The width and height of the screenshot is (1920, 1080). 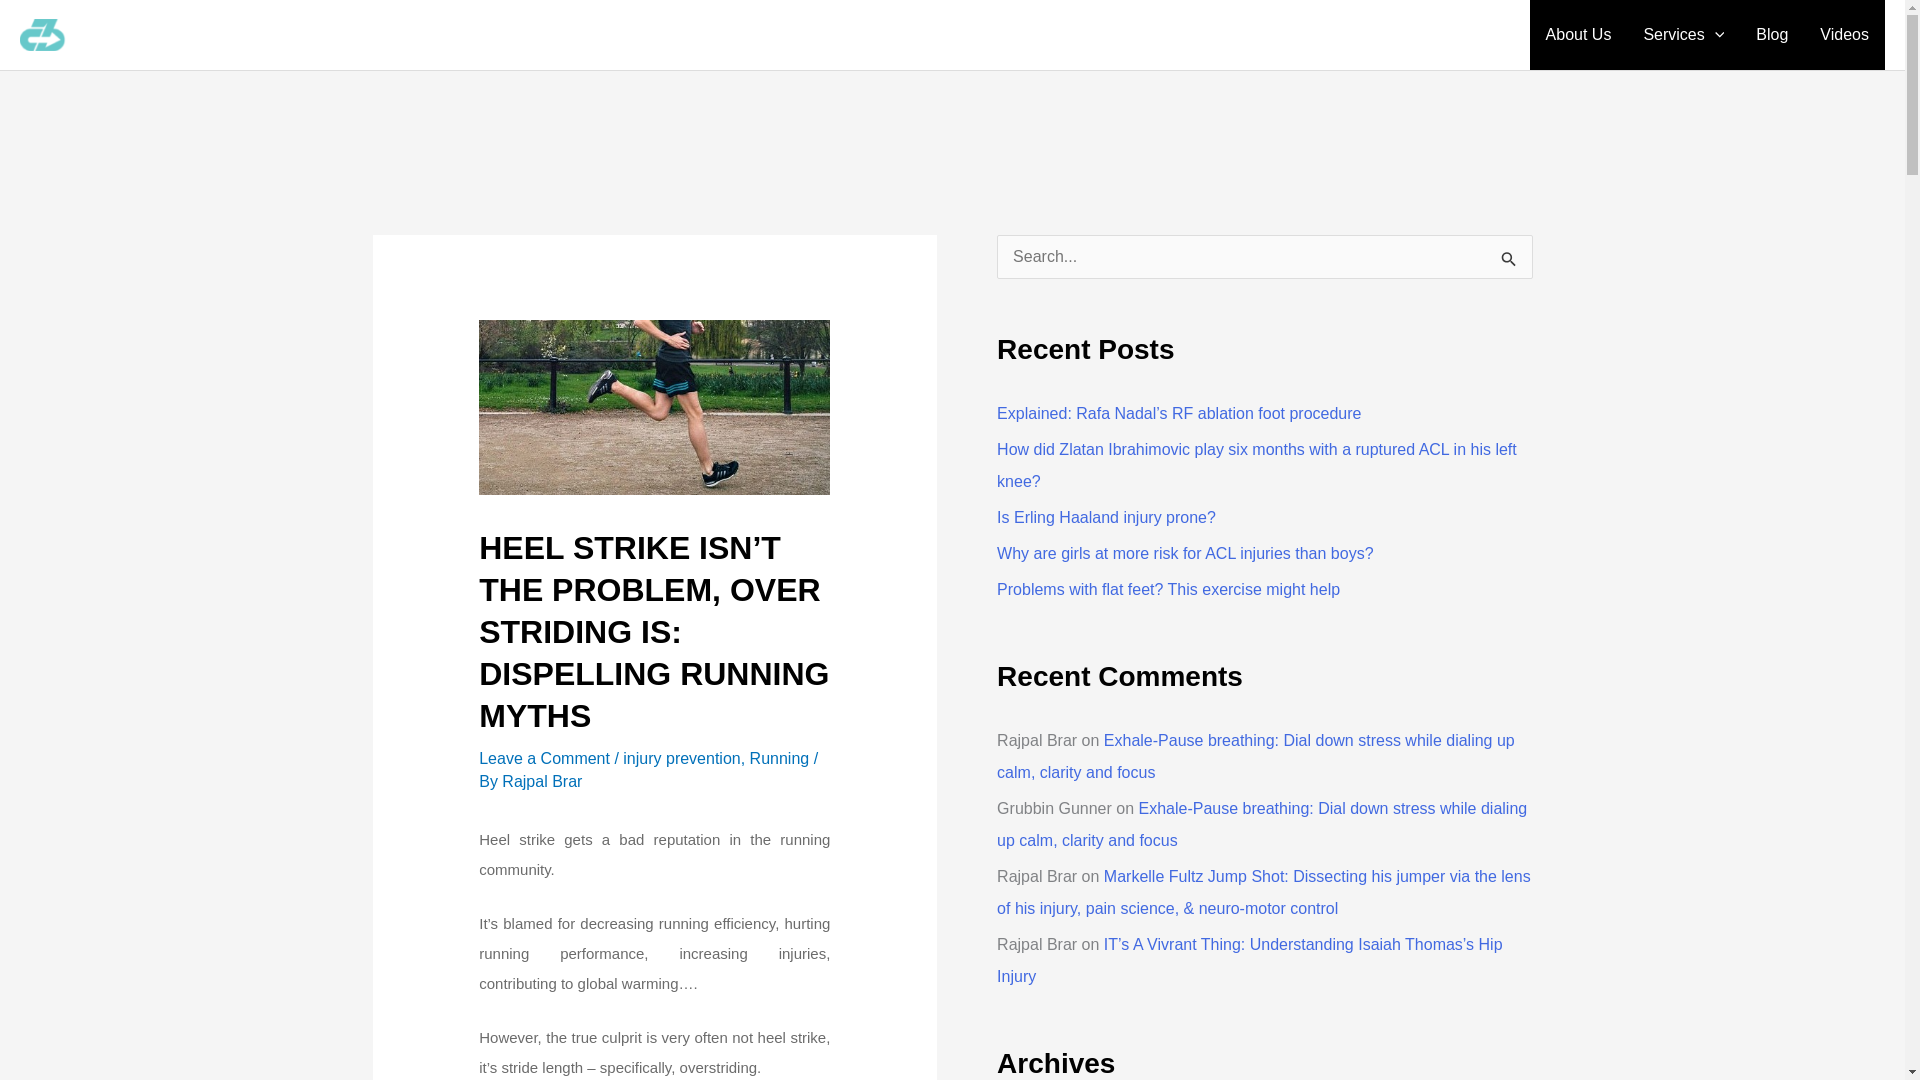 What do you see at coordinates (1772, 35) in the screenshot?
I see `Blog` at bounding box center [1772, 35].